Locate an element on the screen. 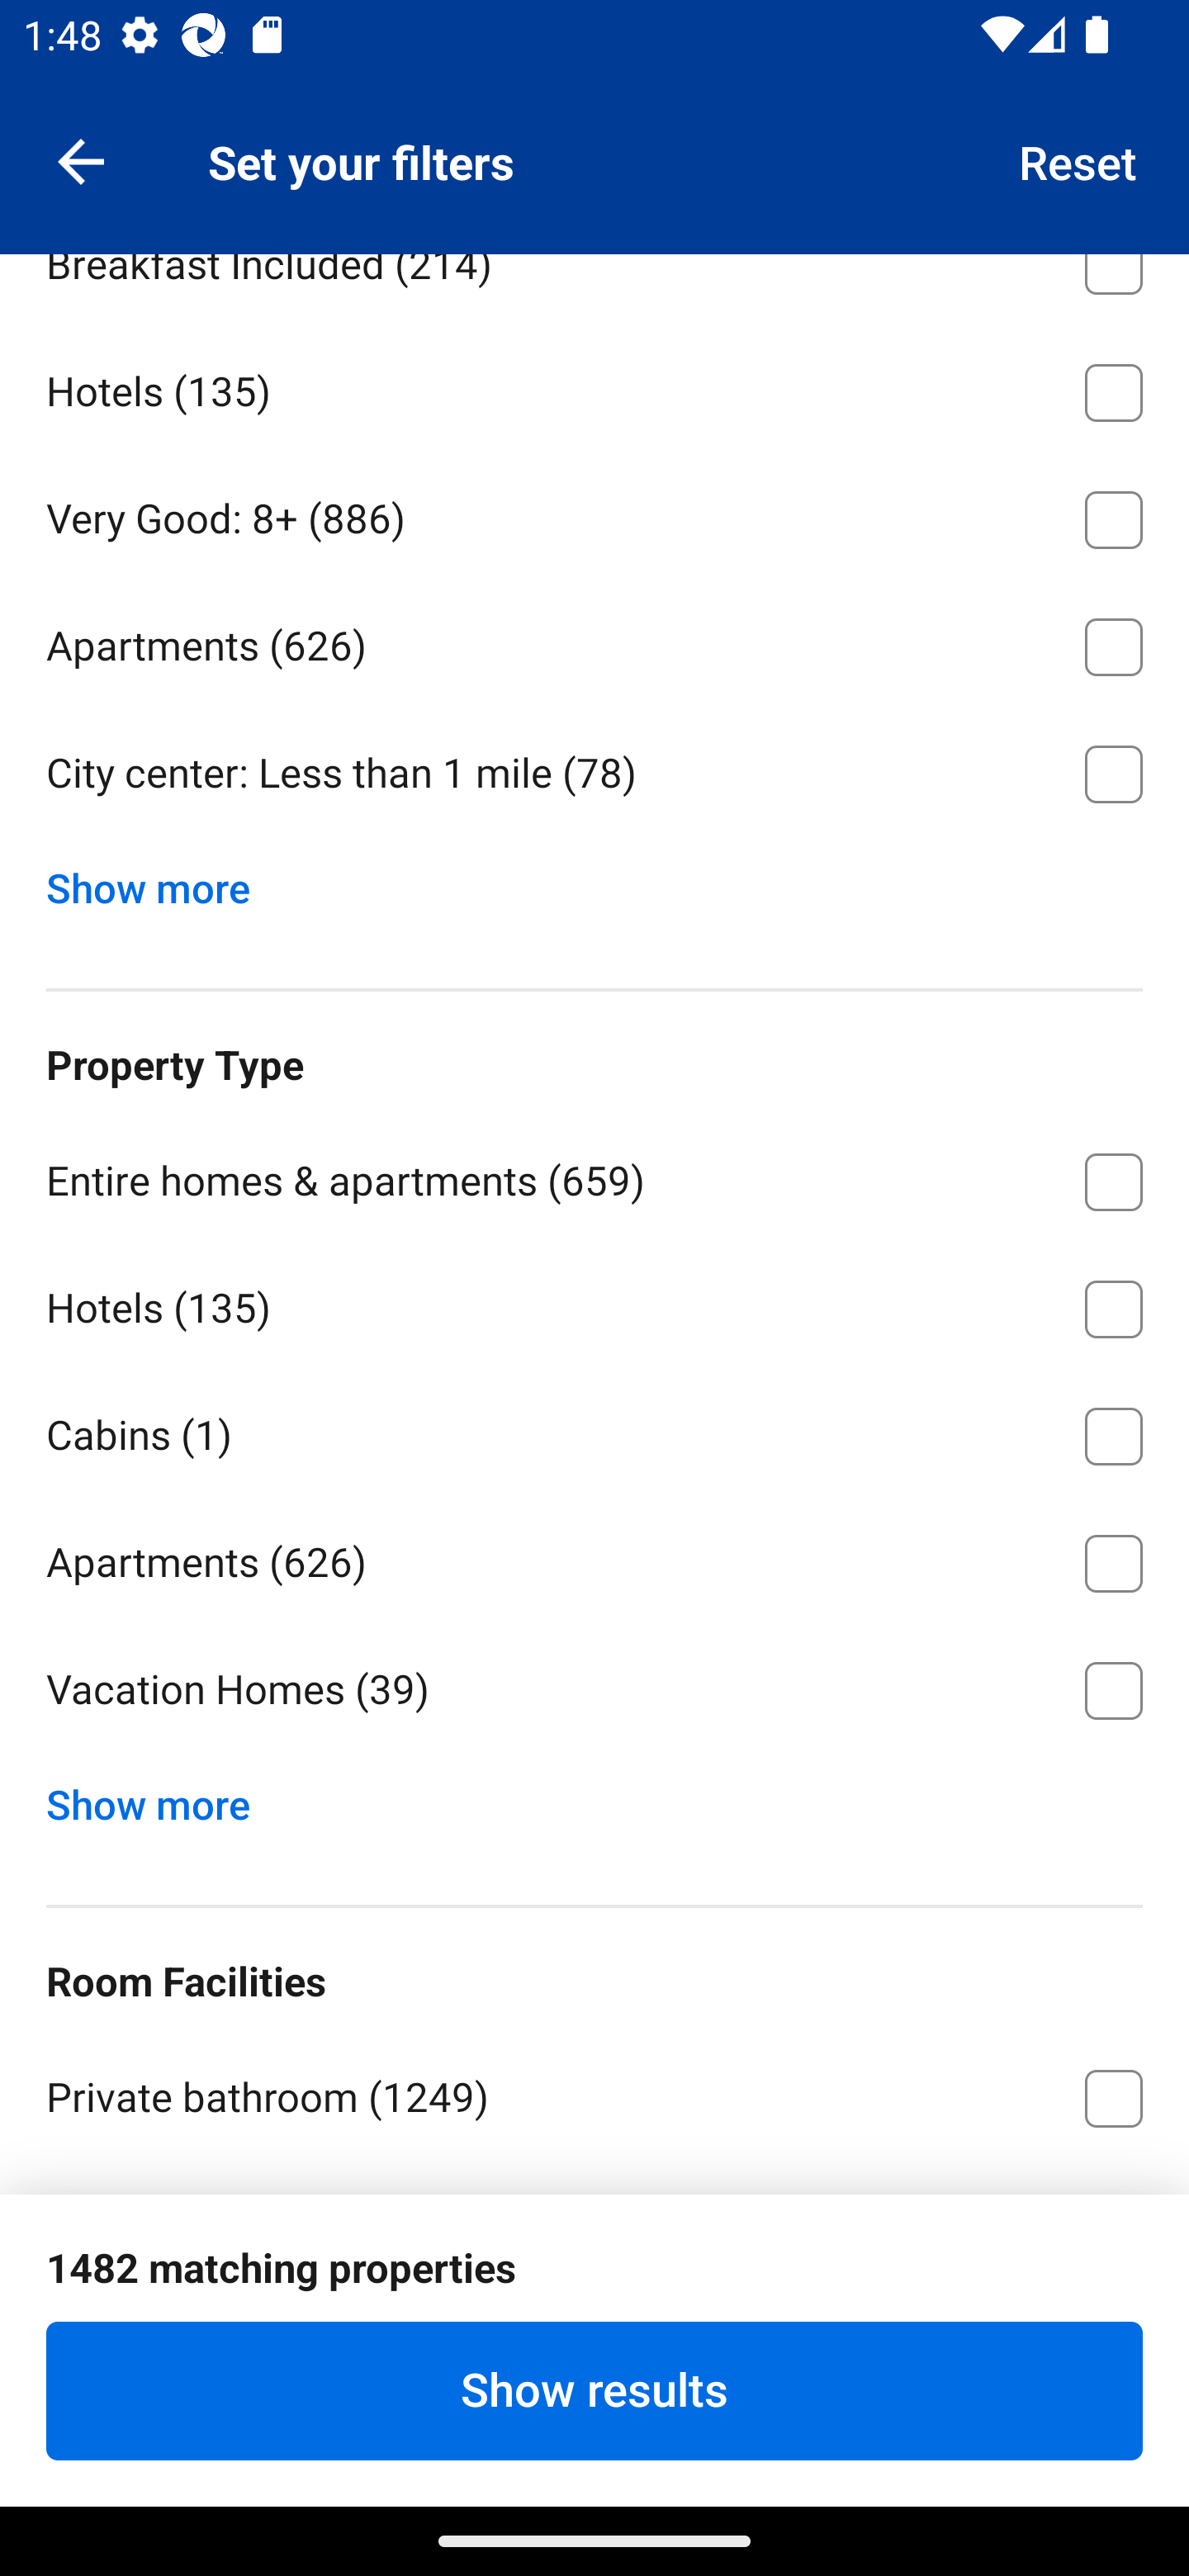 The width and height of the screenshot is (1189, 2576). Vacation Homes ⁦(39) is located at coordinates (594, 1689).